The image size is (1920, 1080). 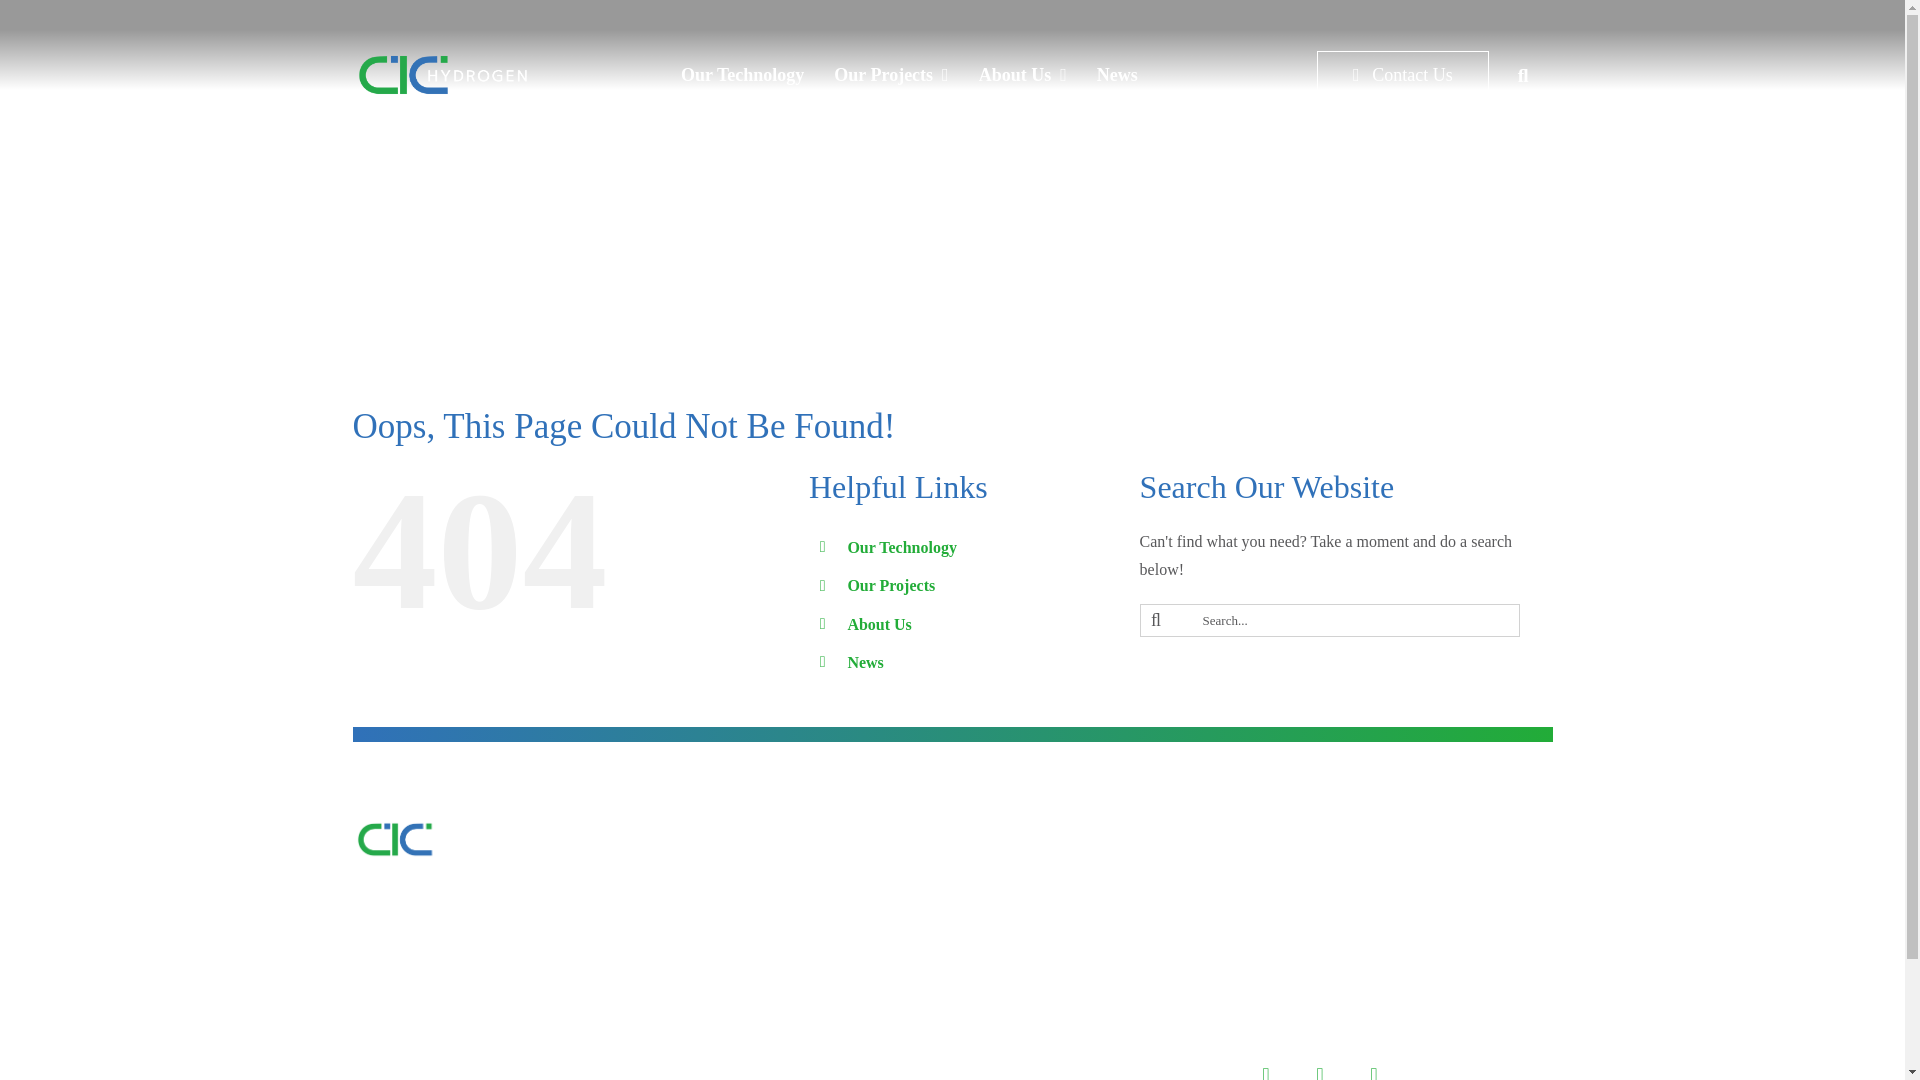 I want to click on Our Technology, so click(x=742, y=74).